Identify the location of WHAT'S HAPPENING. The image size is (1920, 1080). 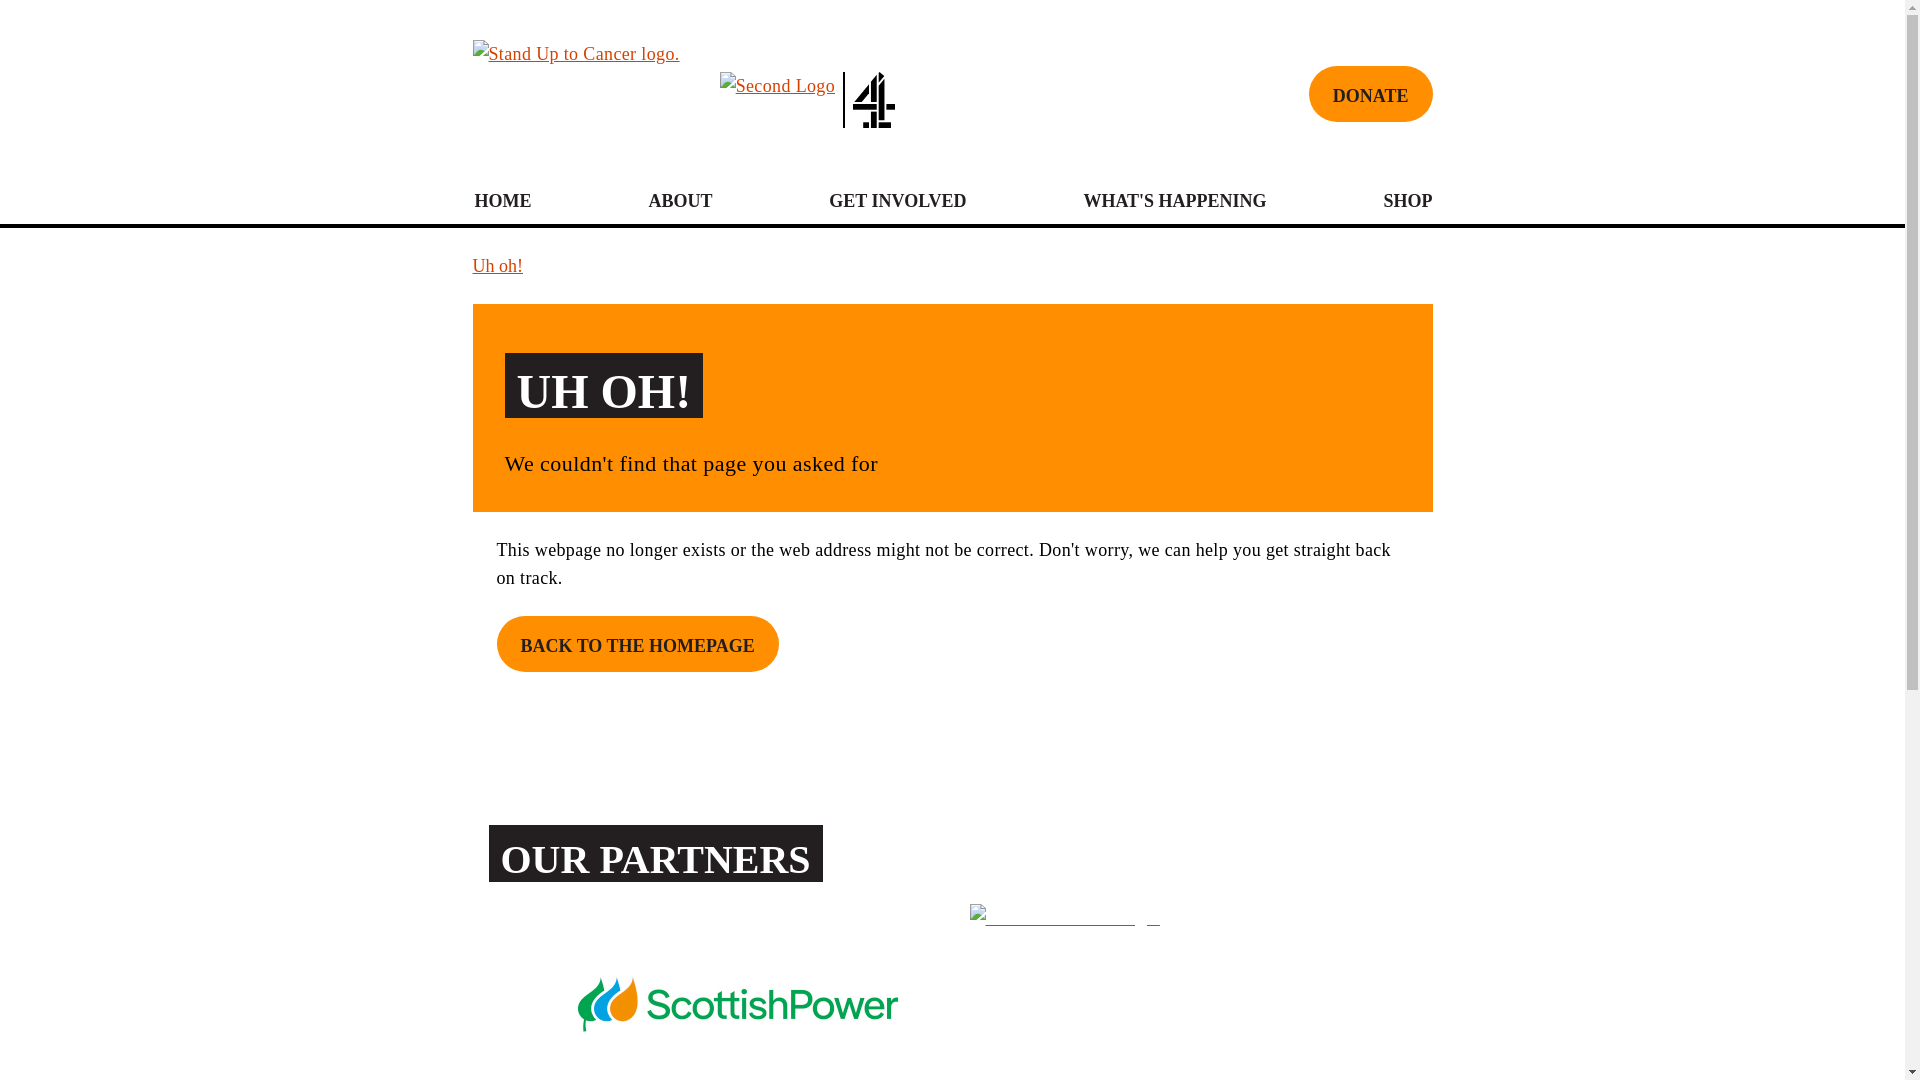
(1174, 200).